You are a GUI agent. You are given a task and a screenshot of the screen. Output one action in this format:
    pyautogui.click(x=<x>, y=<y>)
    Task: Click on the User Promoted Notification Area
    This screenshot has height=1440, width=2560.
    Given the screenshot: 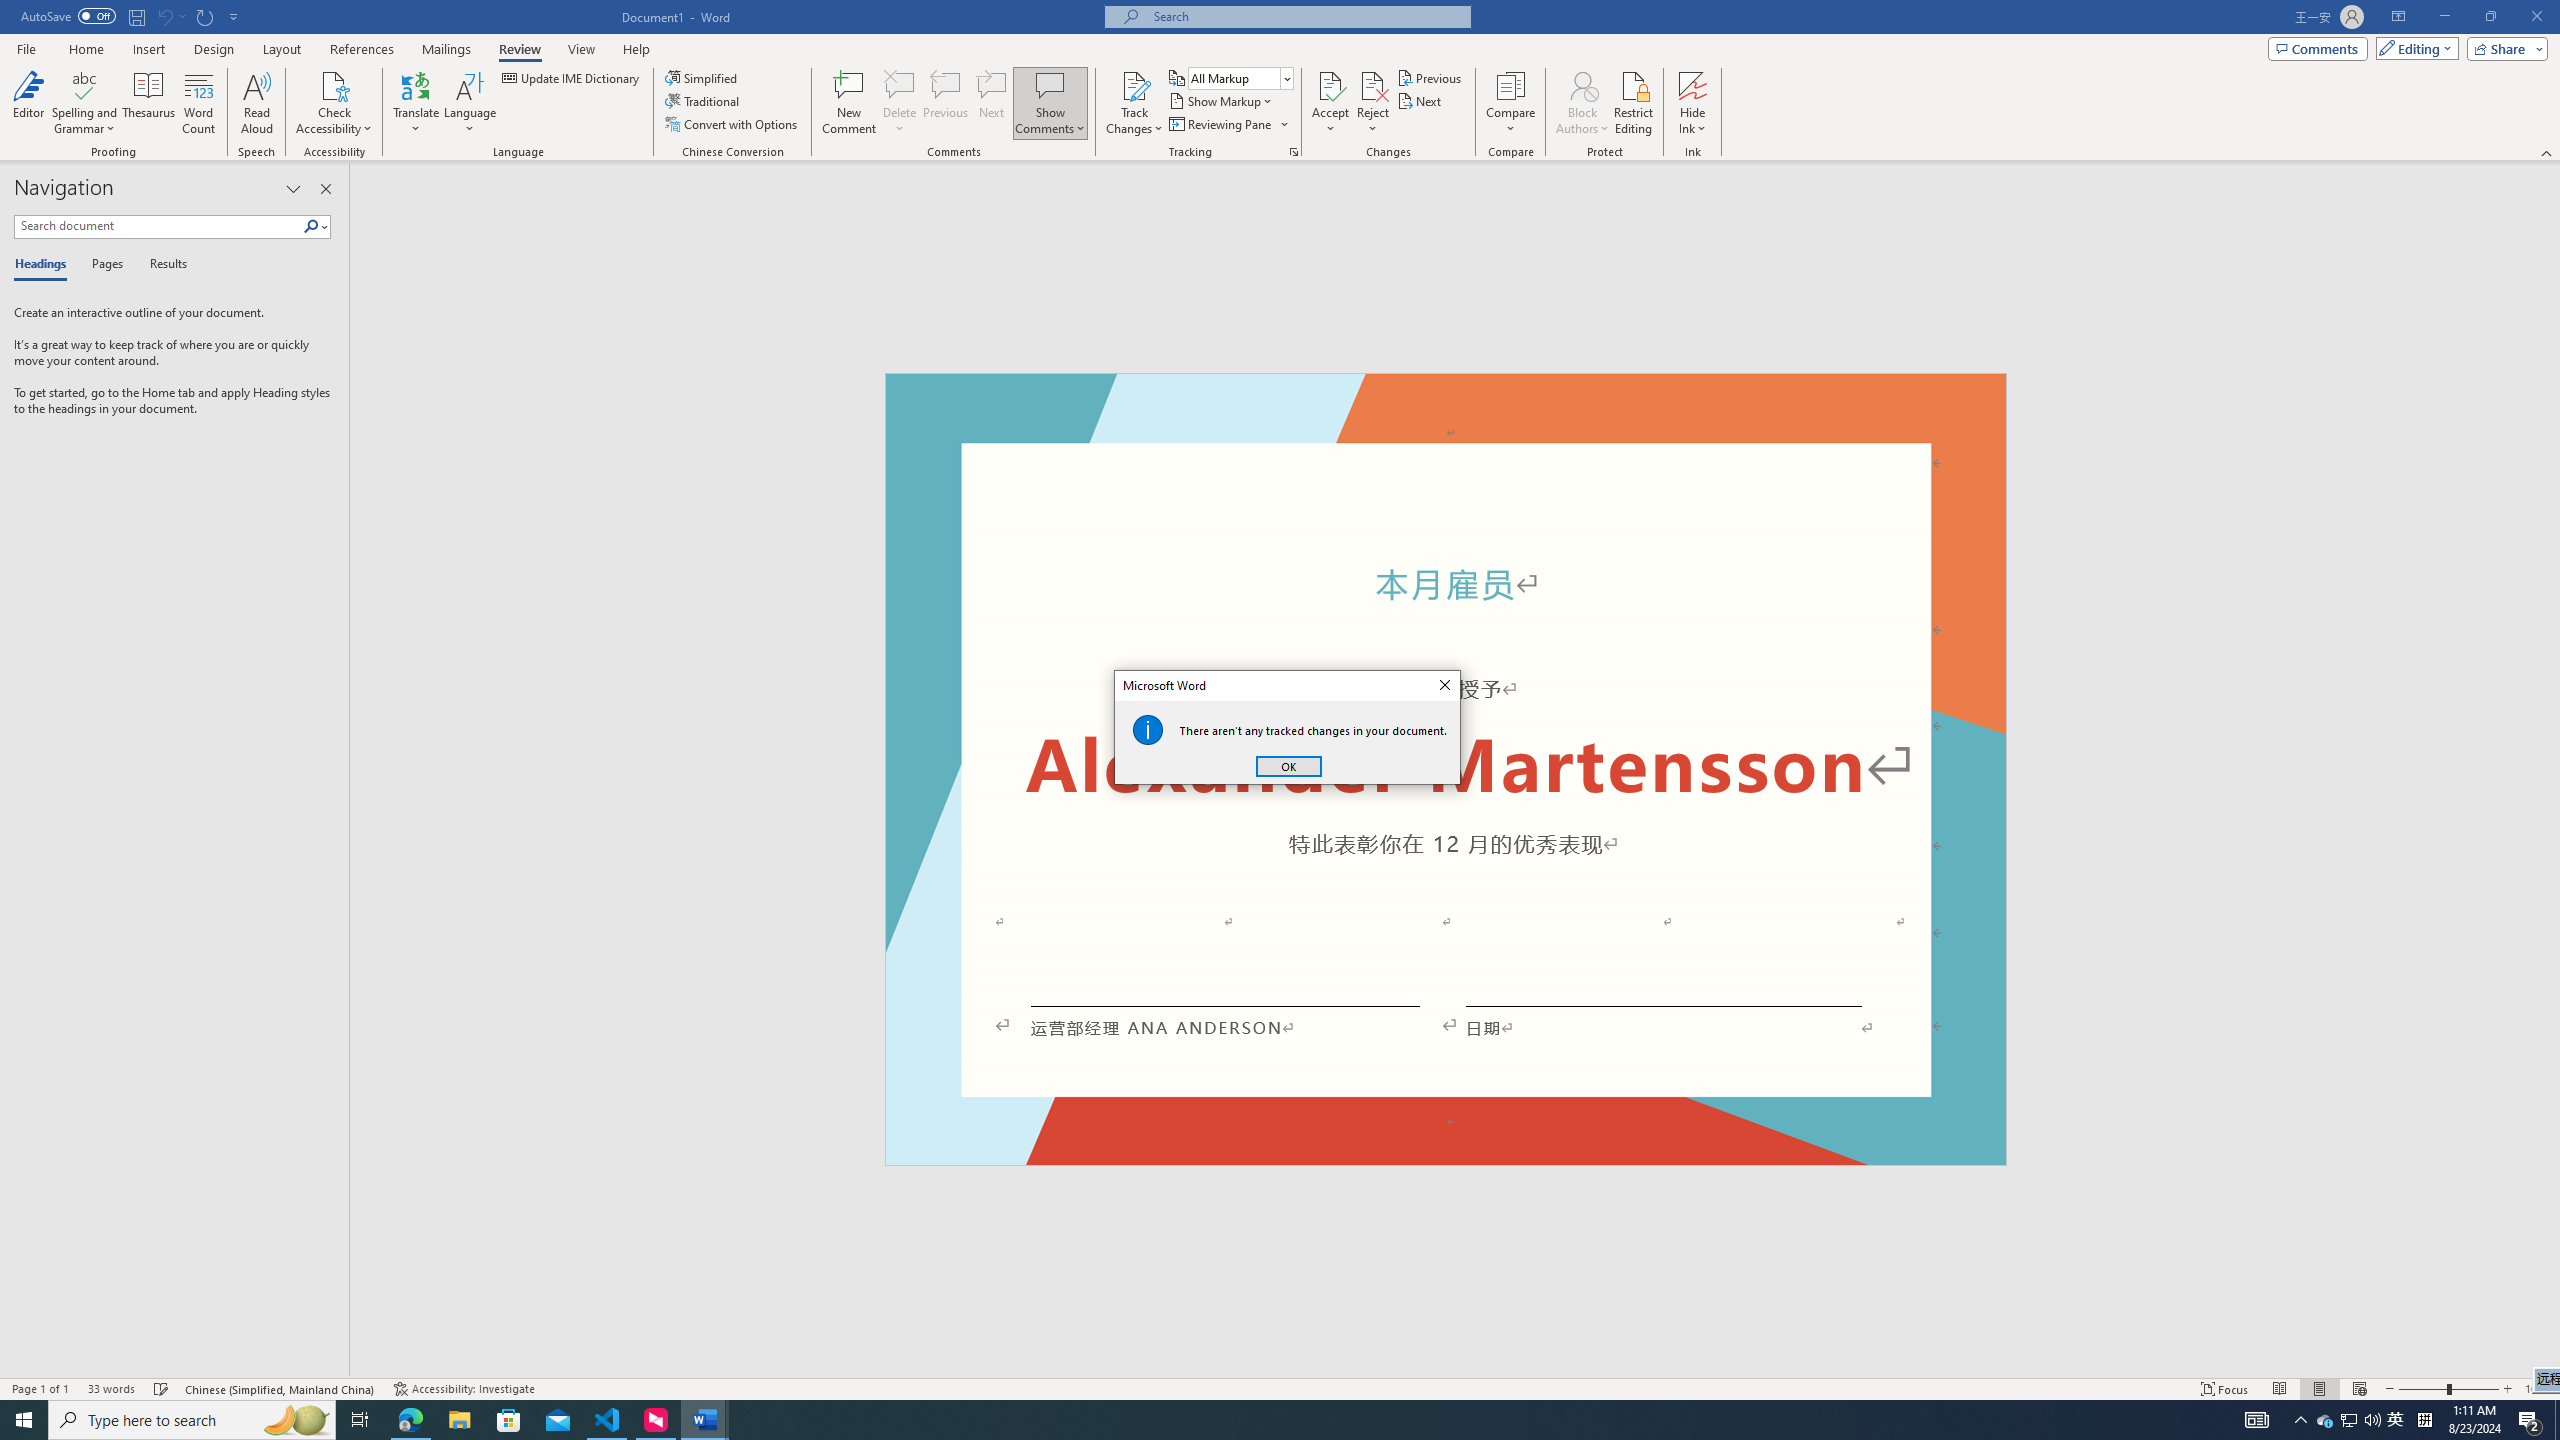 What is the action you would take?
    pyautogui.click(x=2350, y=1420)
    